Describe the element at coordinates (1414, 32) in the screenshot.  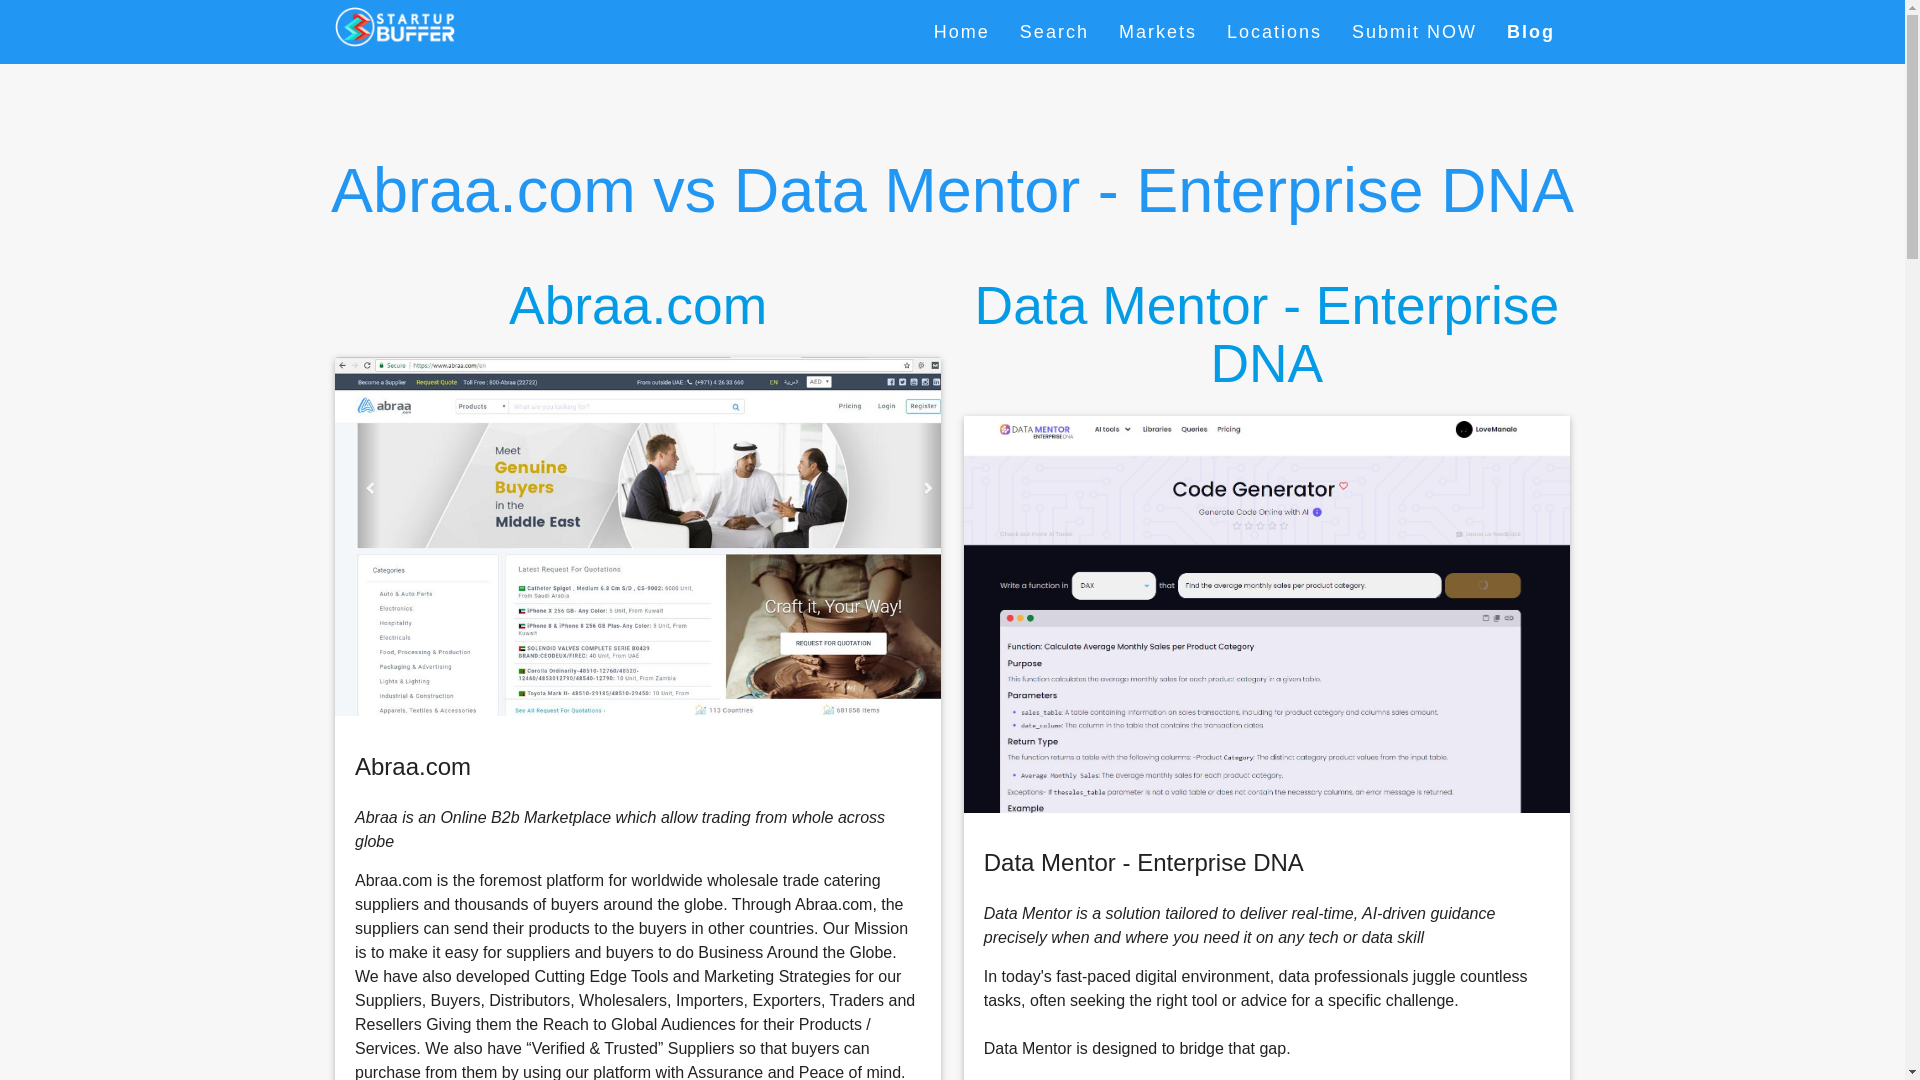
I see `Submit NOW` at that location.